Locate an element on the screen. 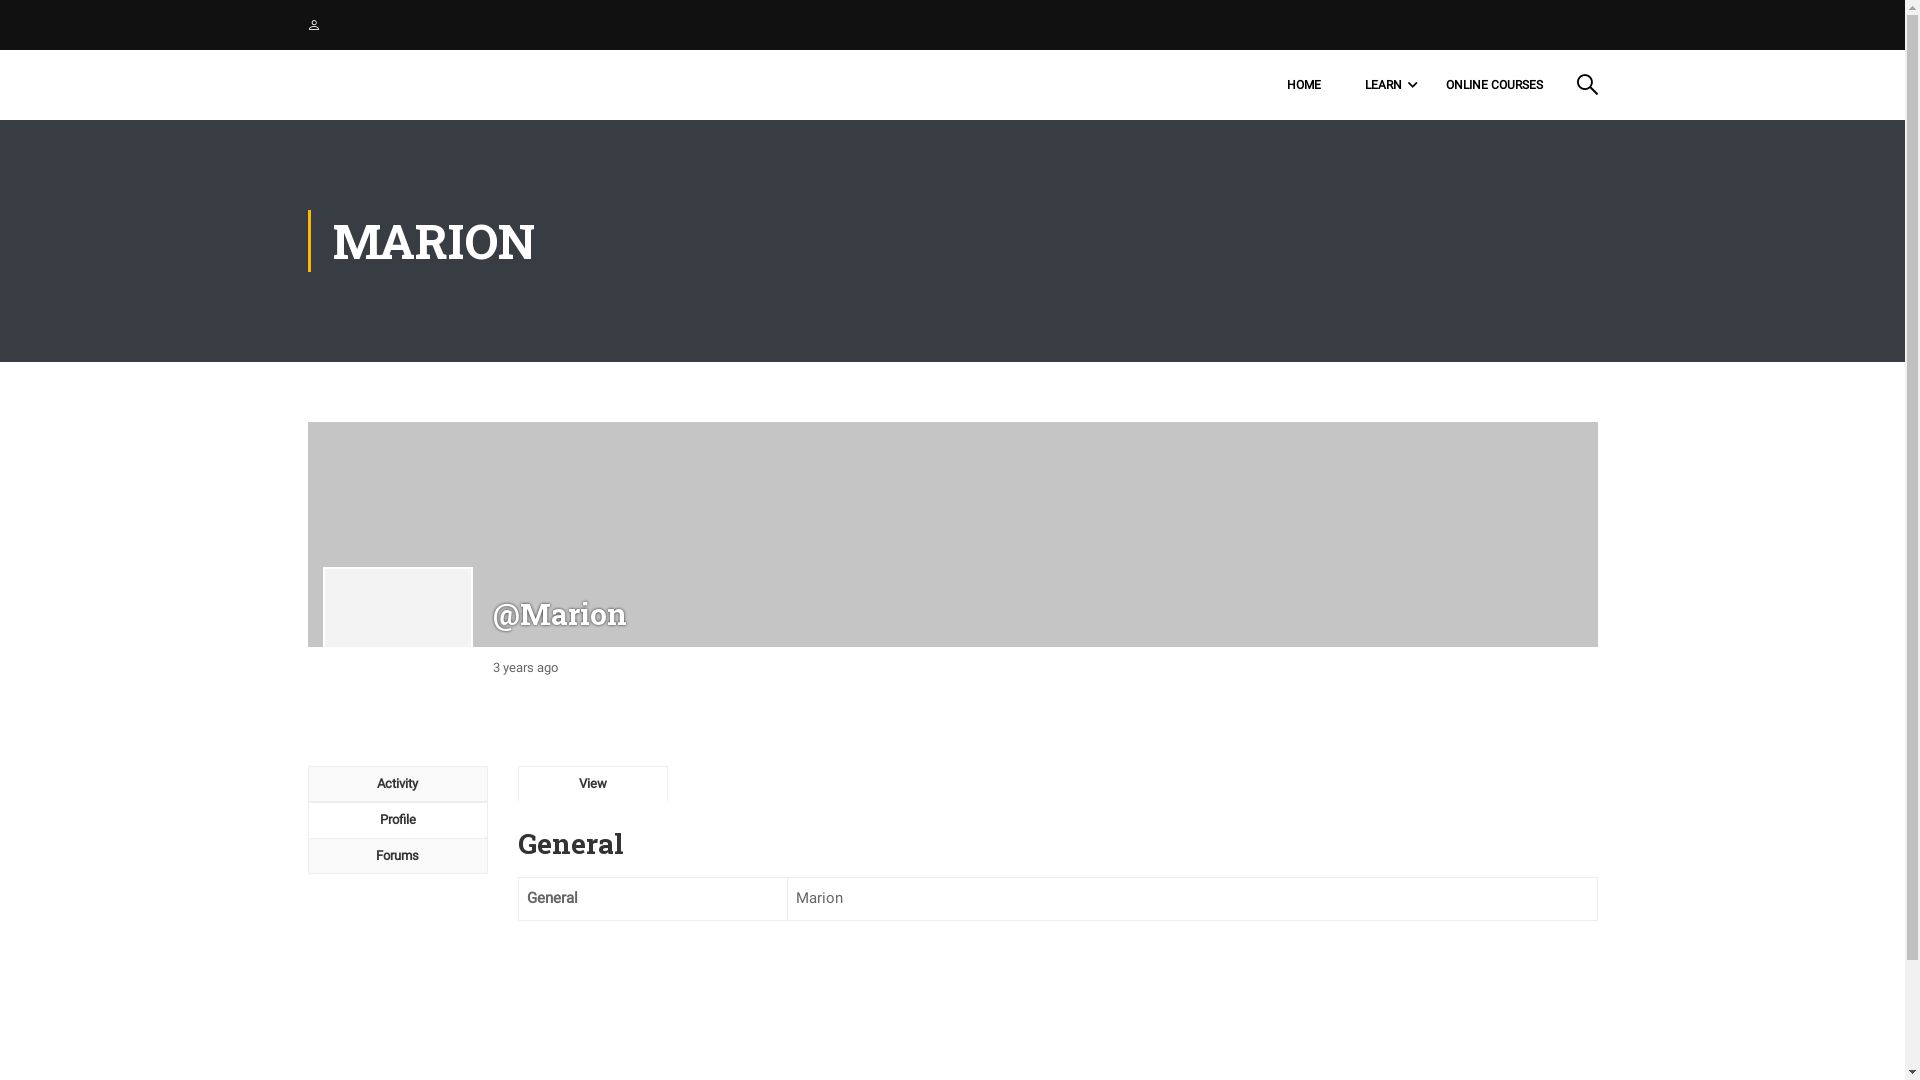 Image resolution: width=1920 pixels, height=1080 pixels. Master Yang -  is located at coordinates (384, 85).